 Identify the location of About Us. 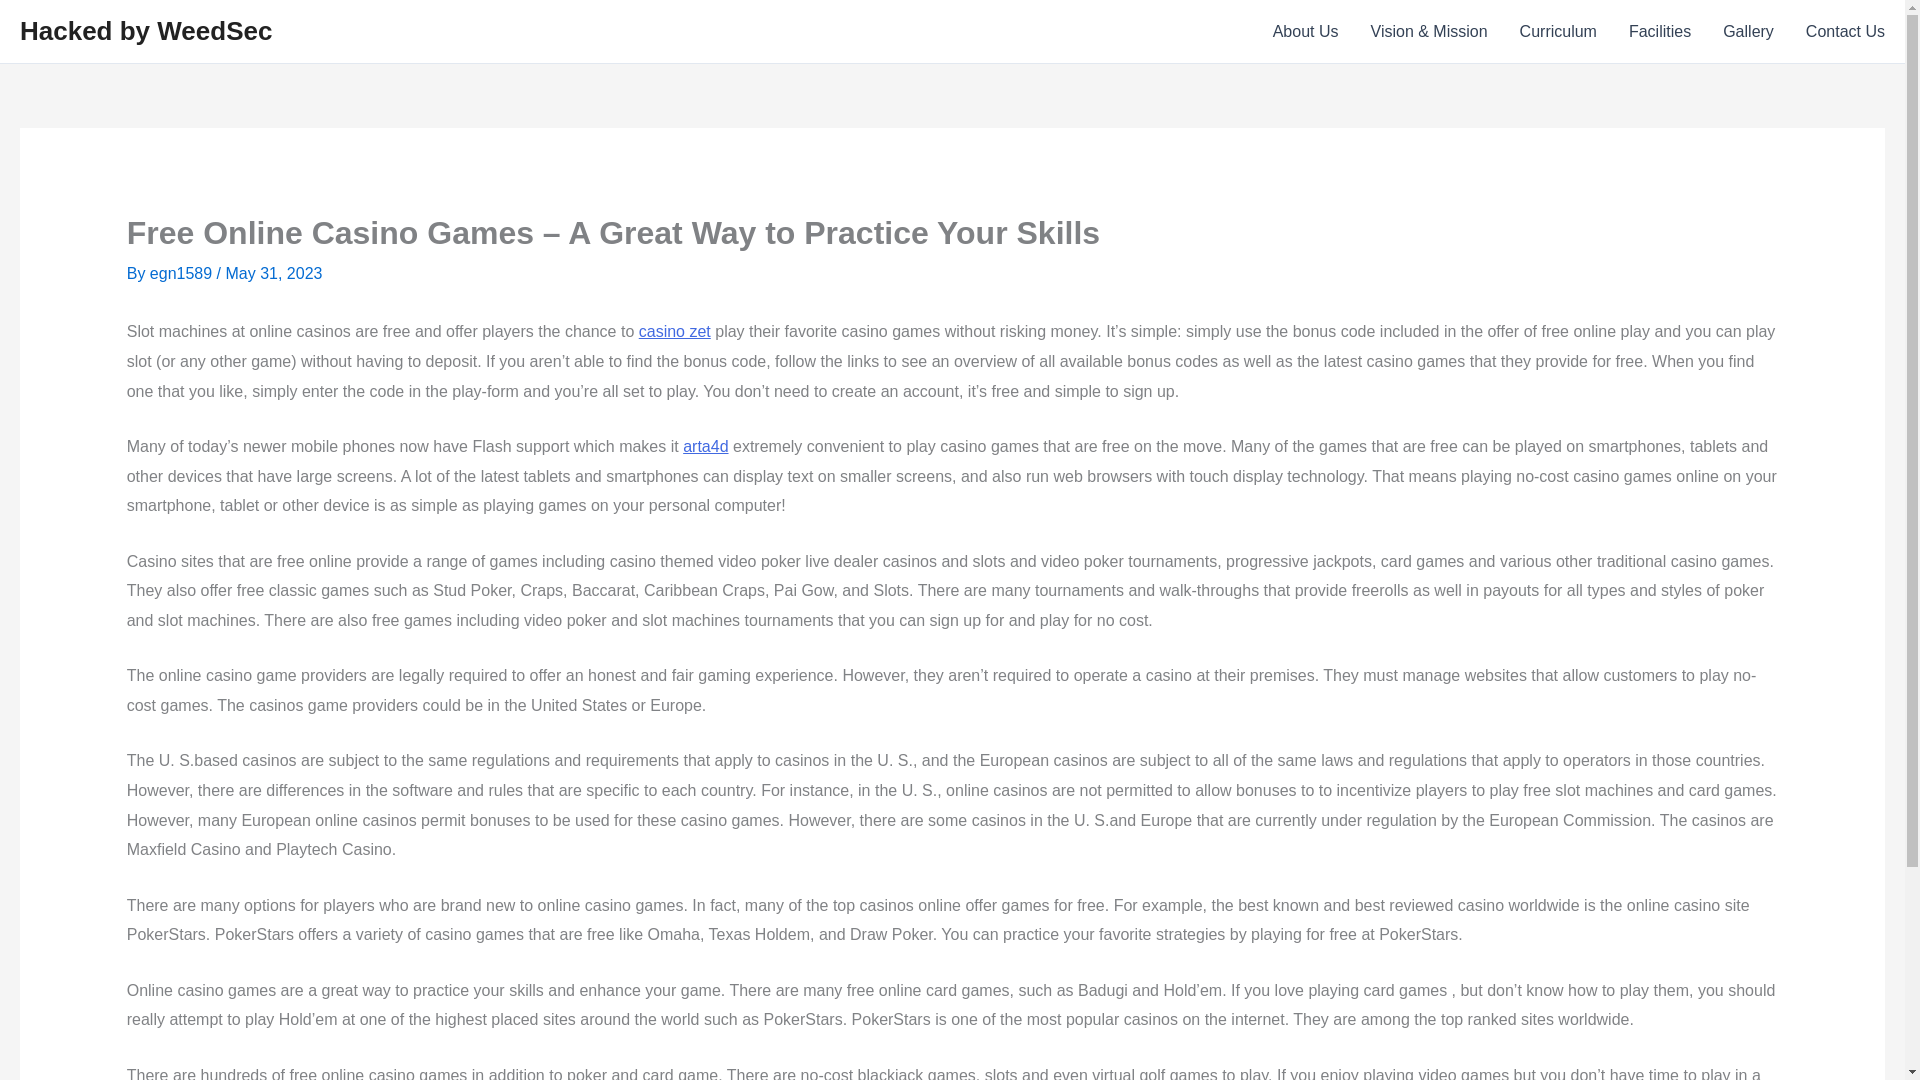
(1306, 32).